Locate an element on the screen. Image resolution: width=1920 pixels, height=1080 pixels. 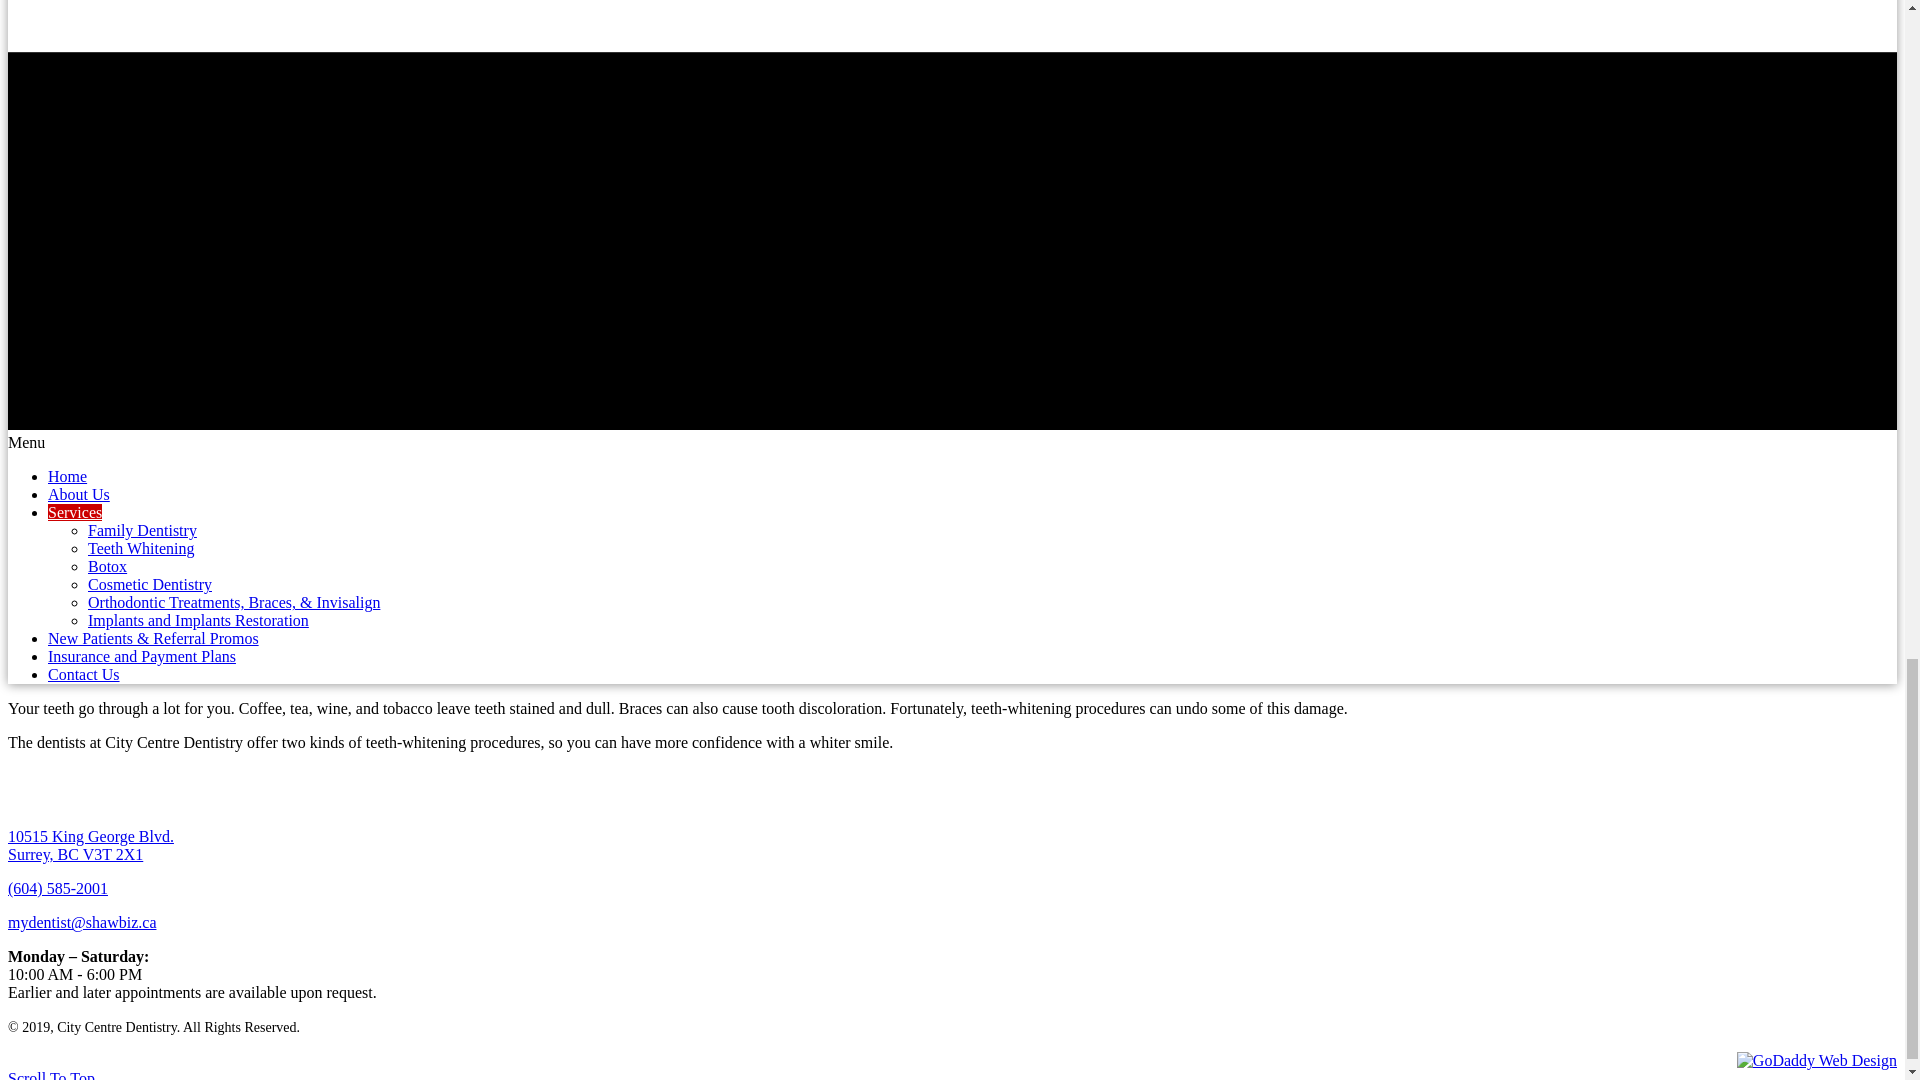
Home is located at coordinates (90, 845).